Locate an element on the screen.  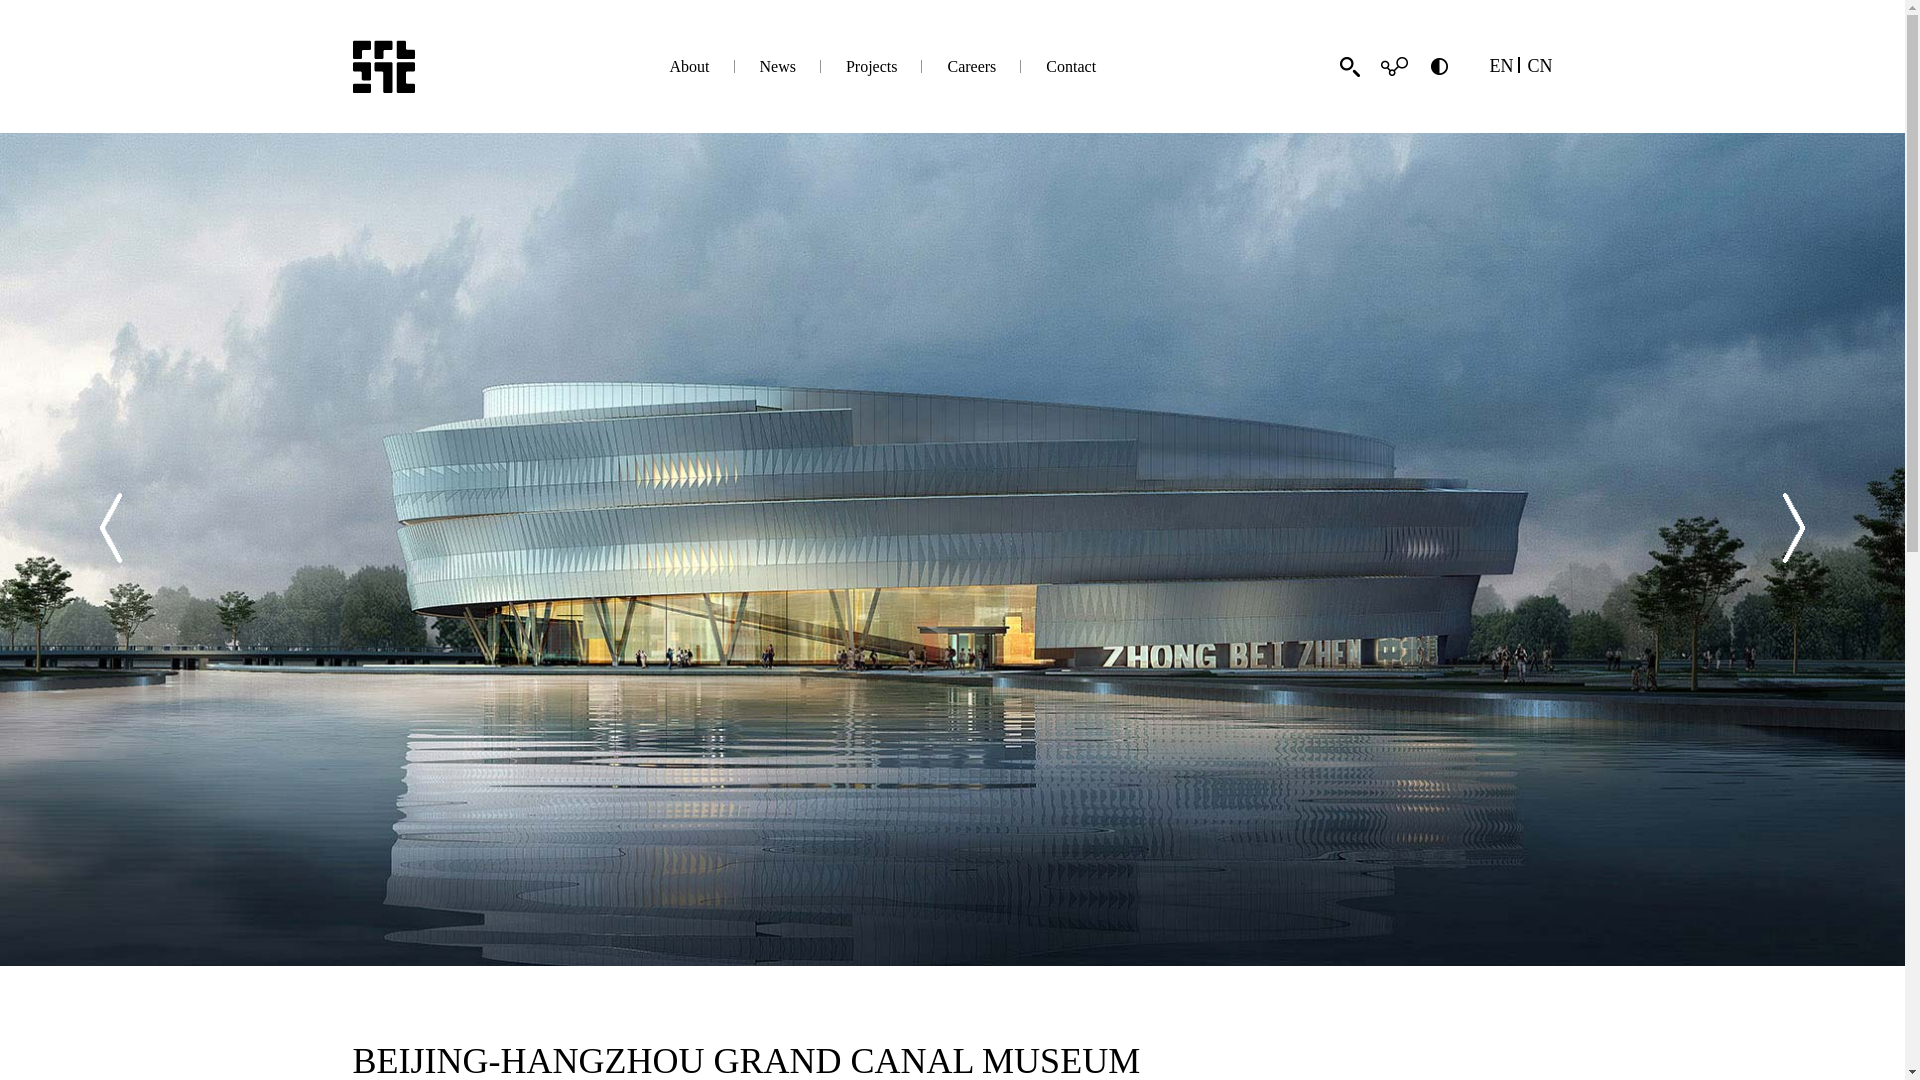
Contact is located at coordinates (1071, 66).